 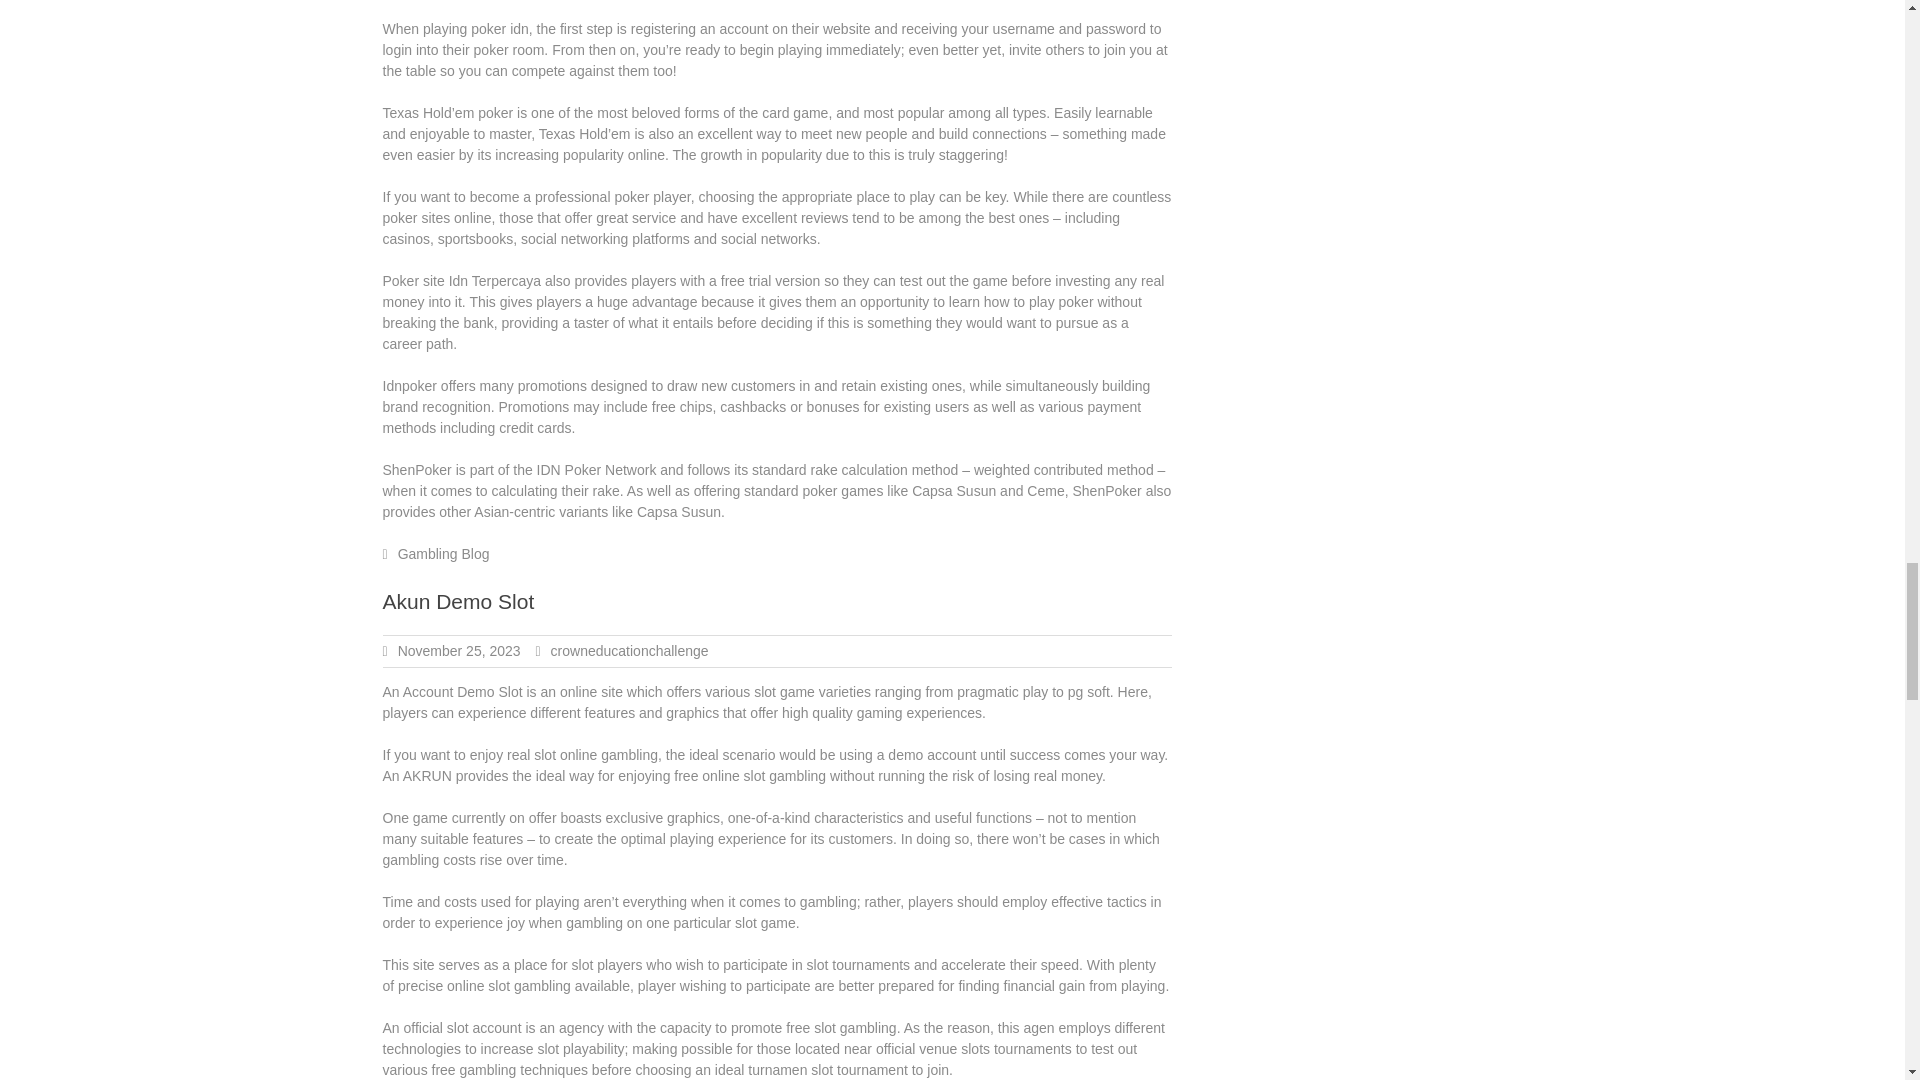 I want to click on November 25, 2023, so click(x=458, y=650).